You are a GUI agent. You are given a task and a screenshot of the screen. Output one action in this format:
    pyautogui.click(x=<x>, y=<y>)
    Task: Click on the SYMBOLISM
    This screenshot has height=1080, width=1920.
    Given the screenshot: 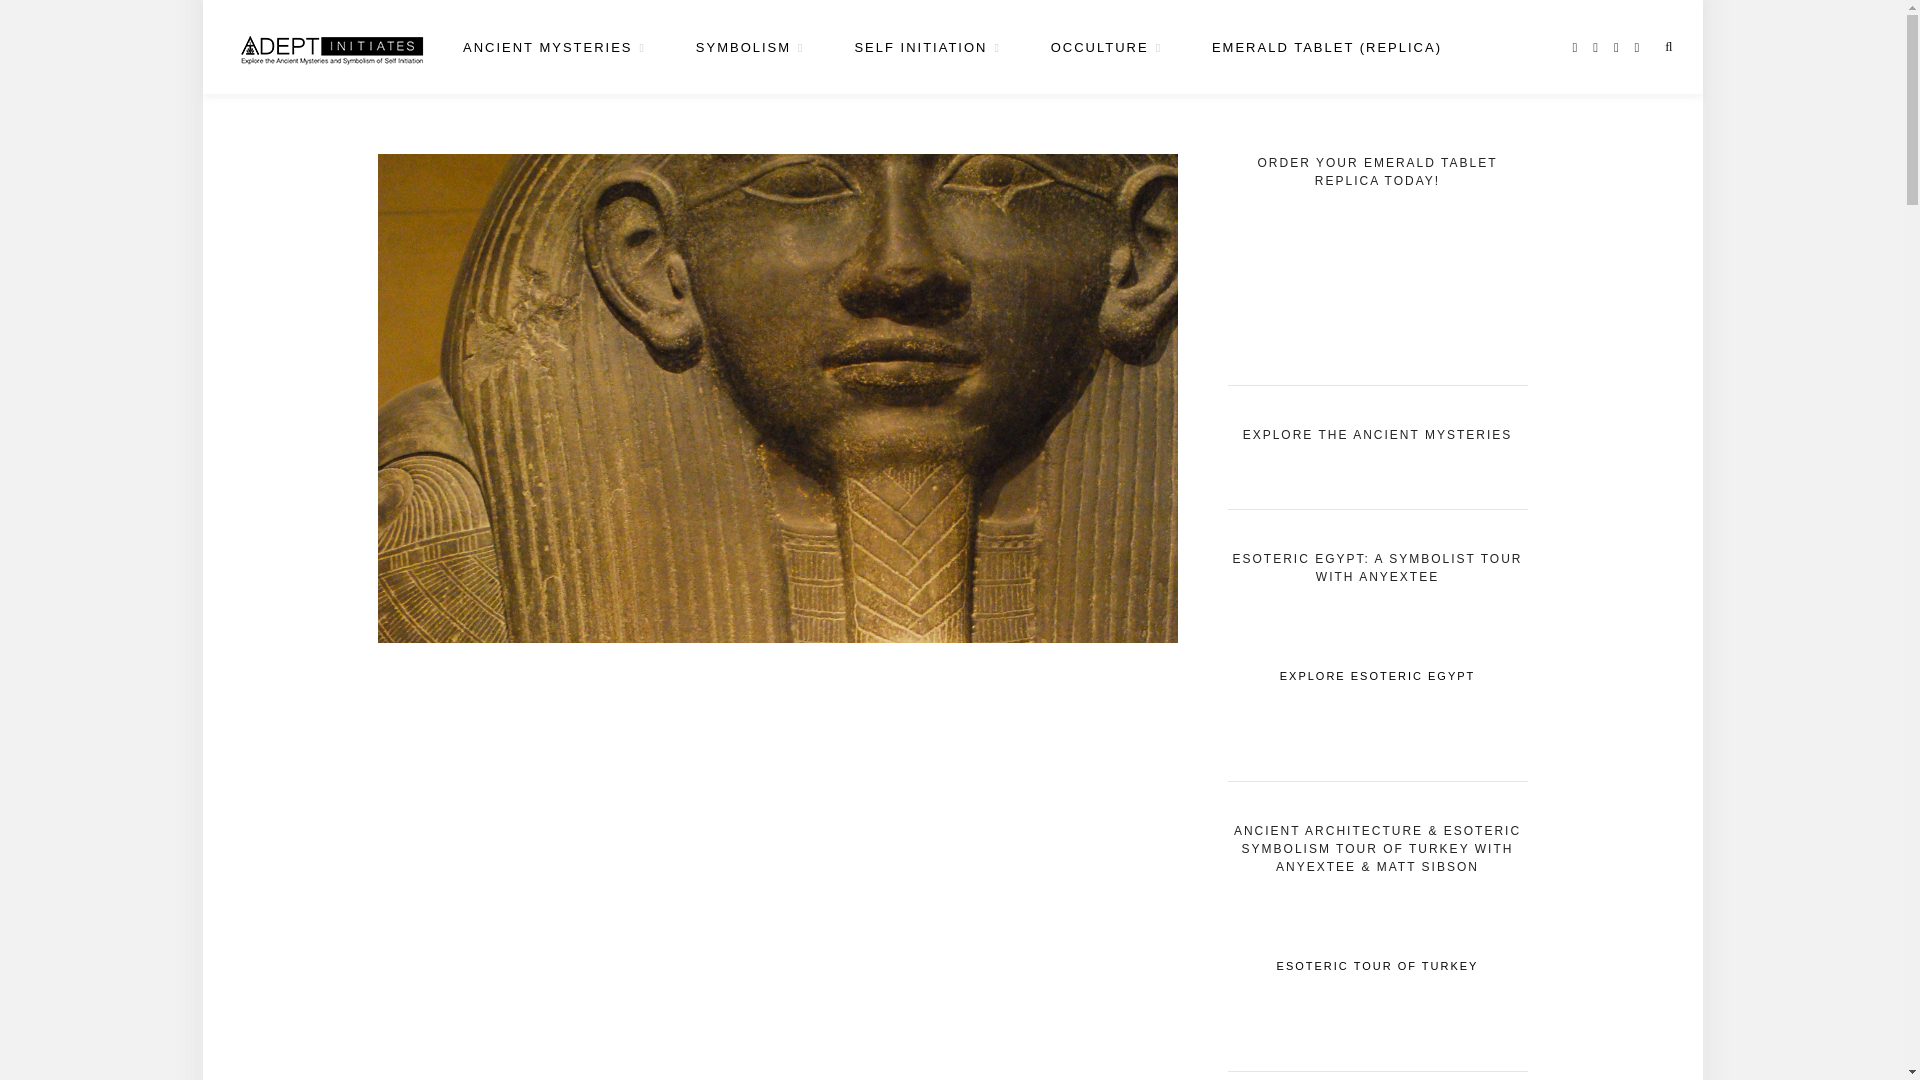 What is the action you would take?
    pyautogui.click(x=750, y=48)
    